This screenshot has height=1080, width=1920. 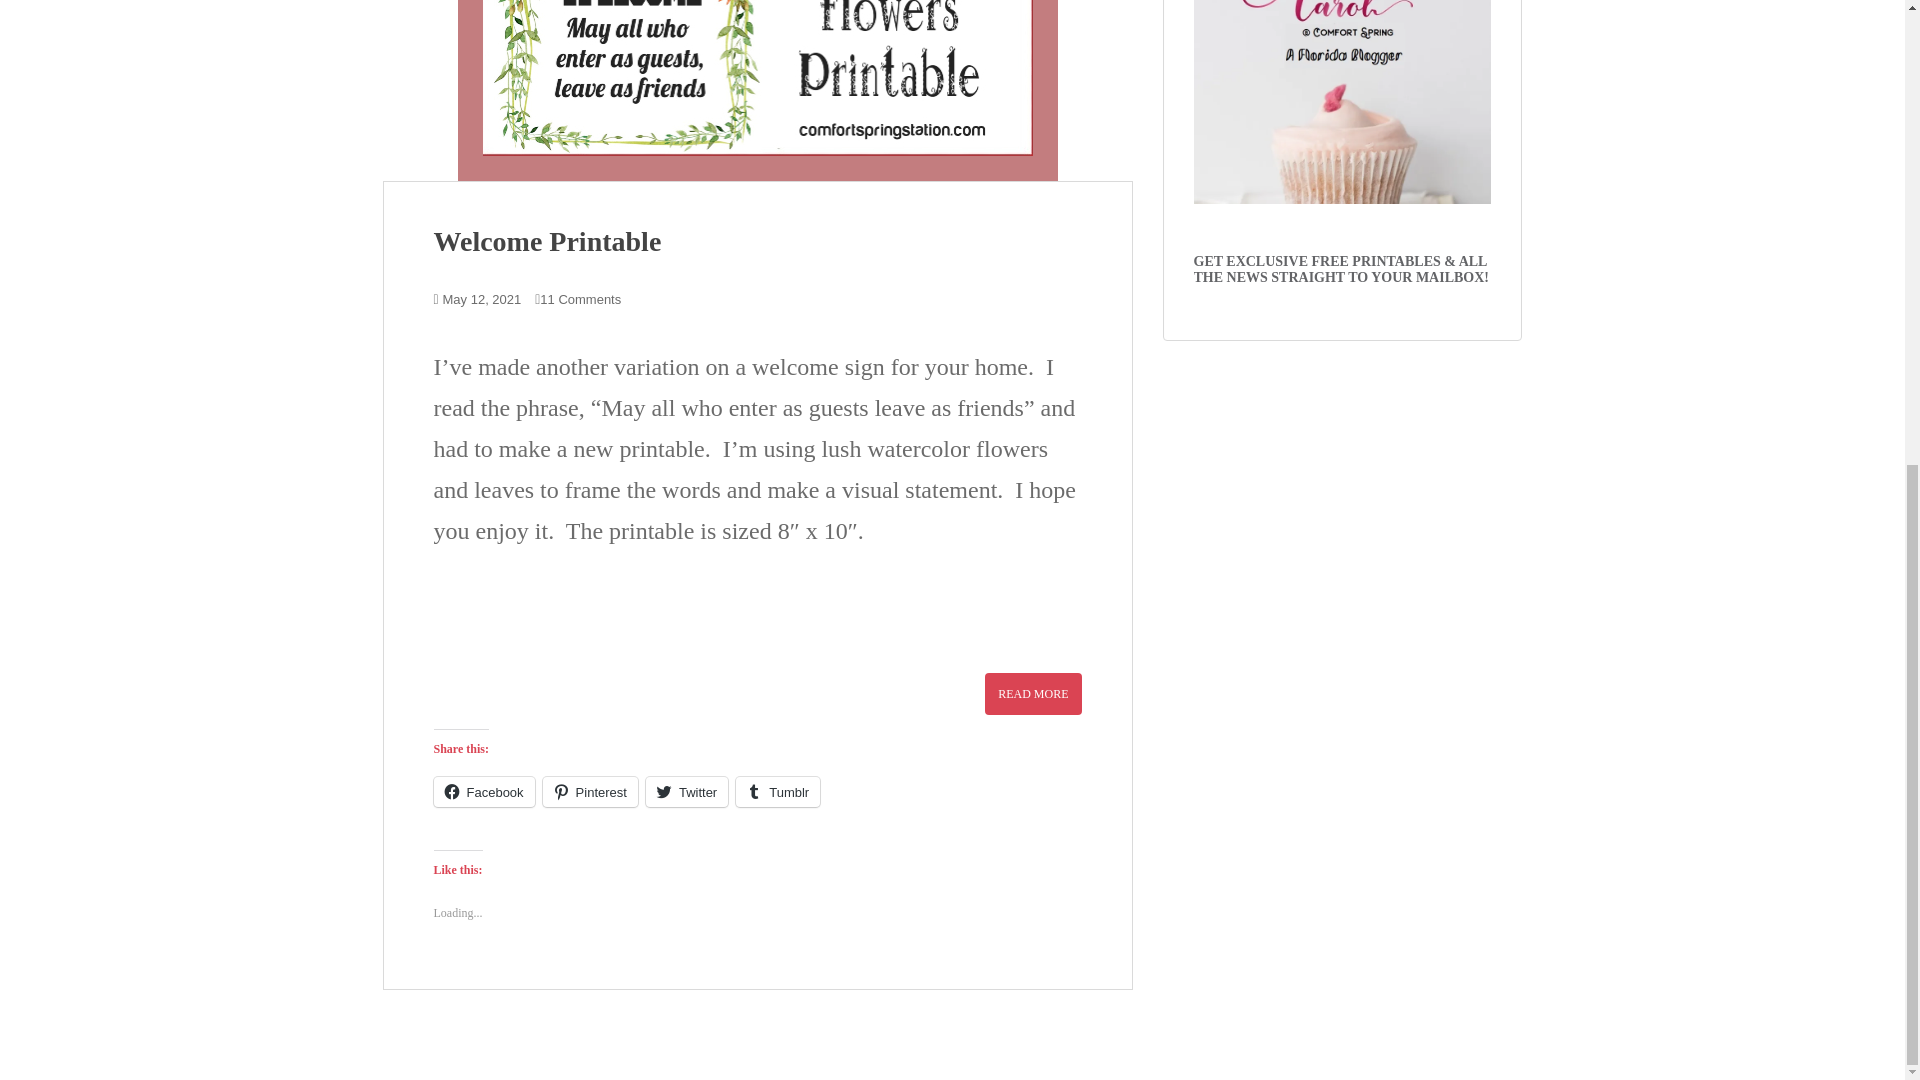 What do you see at coordinates (777, 791) in the screenshot?
I see `Click to share on Tumblr` at bounding box center [777, 791].